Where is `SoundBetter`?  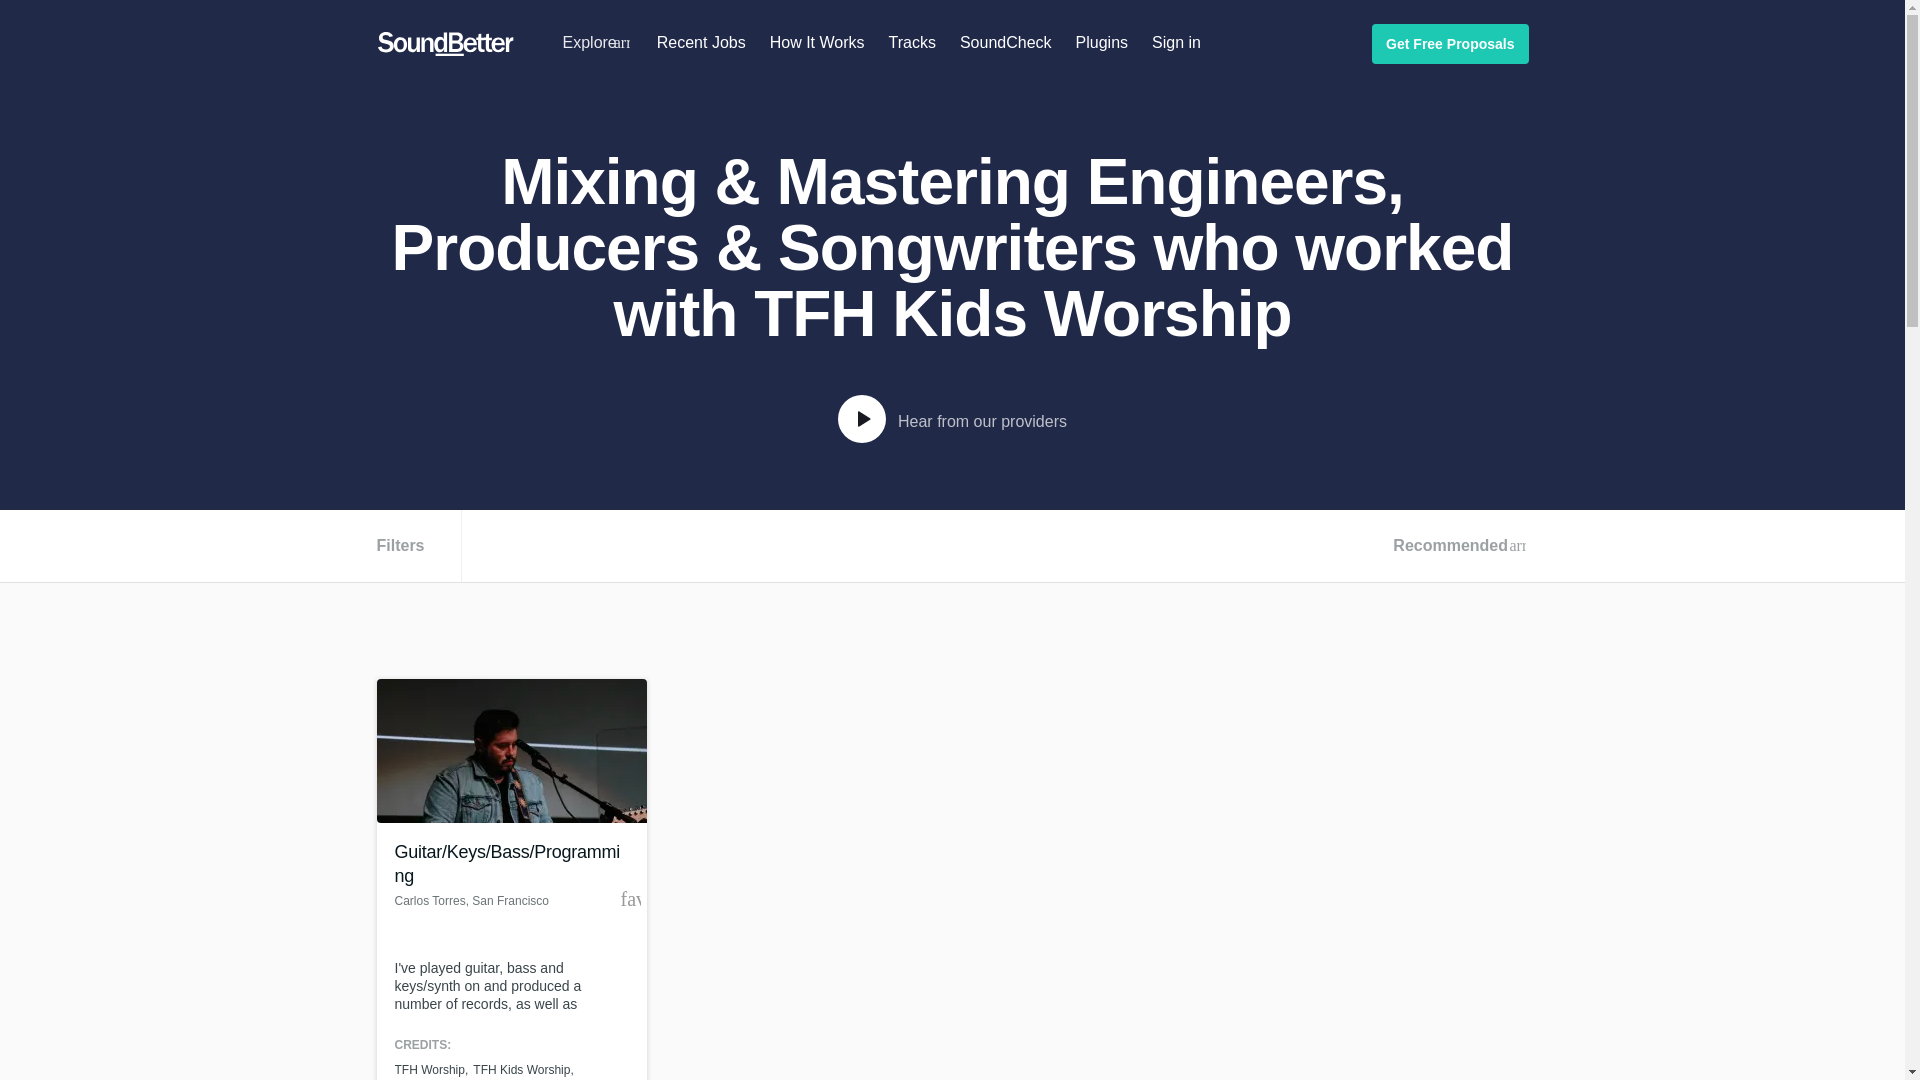 SoundBetter is located at coordinates (445, 44).